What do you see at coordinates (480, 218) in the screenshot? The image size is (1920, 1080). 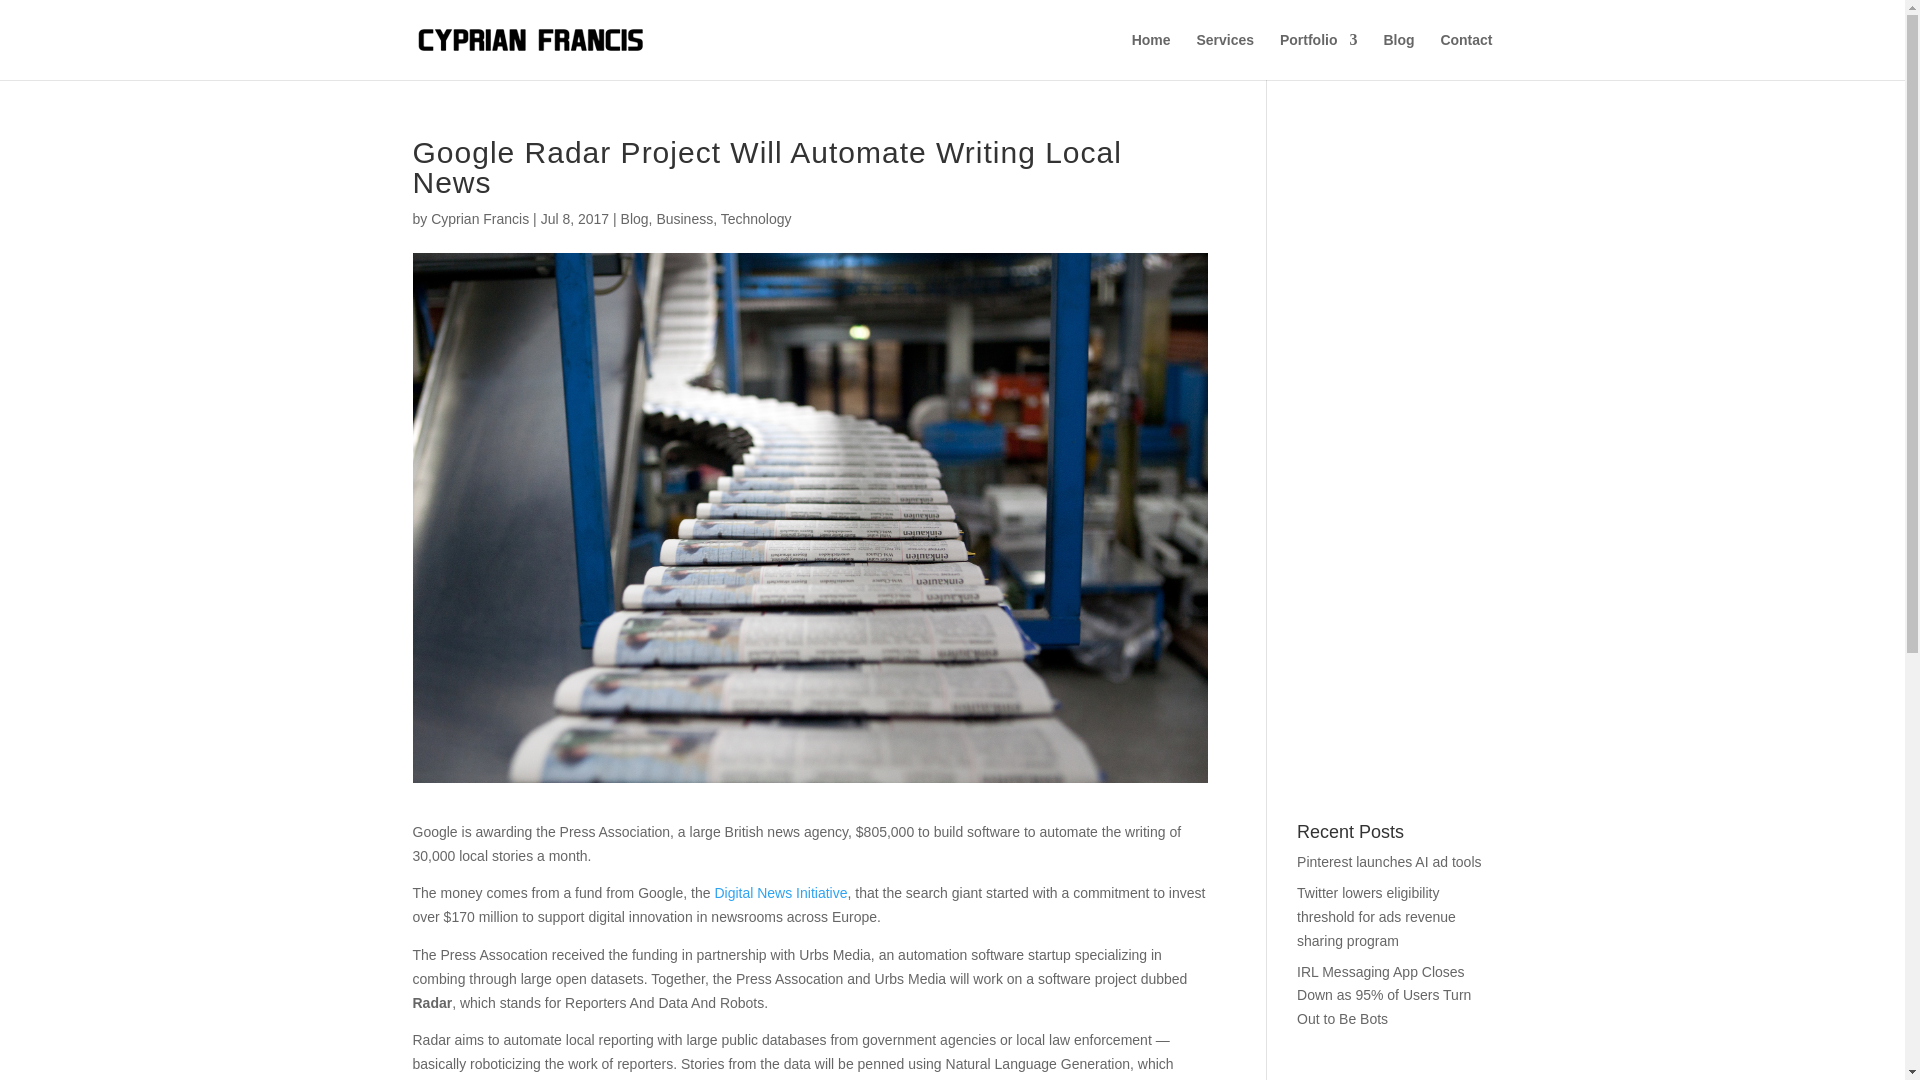 I see `Posts by Cyprian Francis` at bounding box center [480, 218].